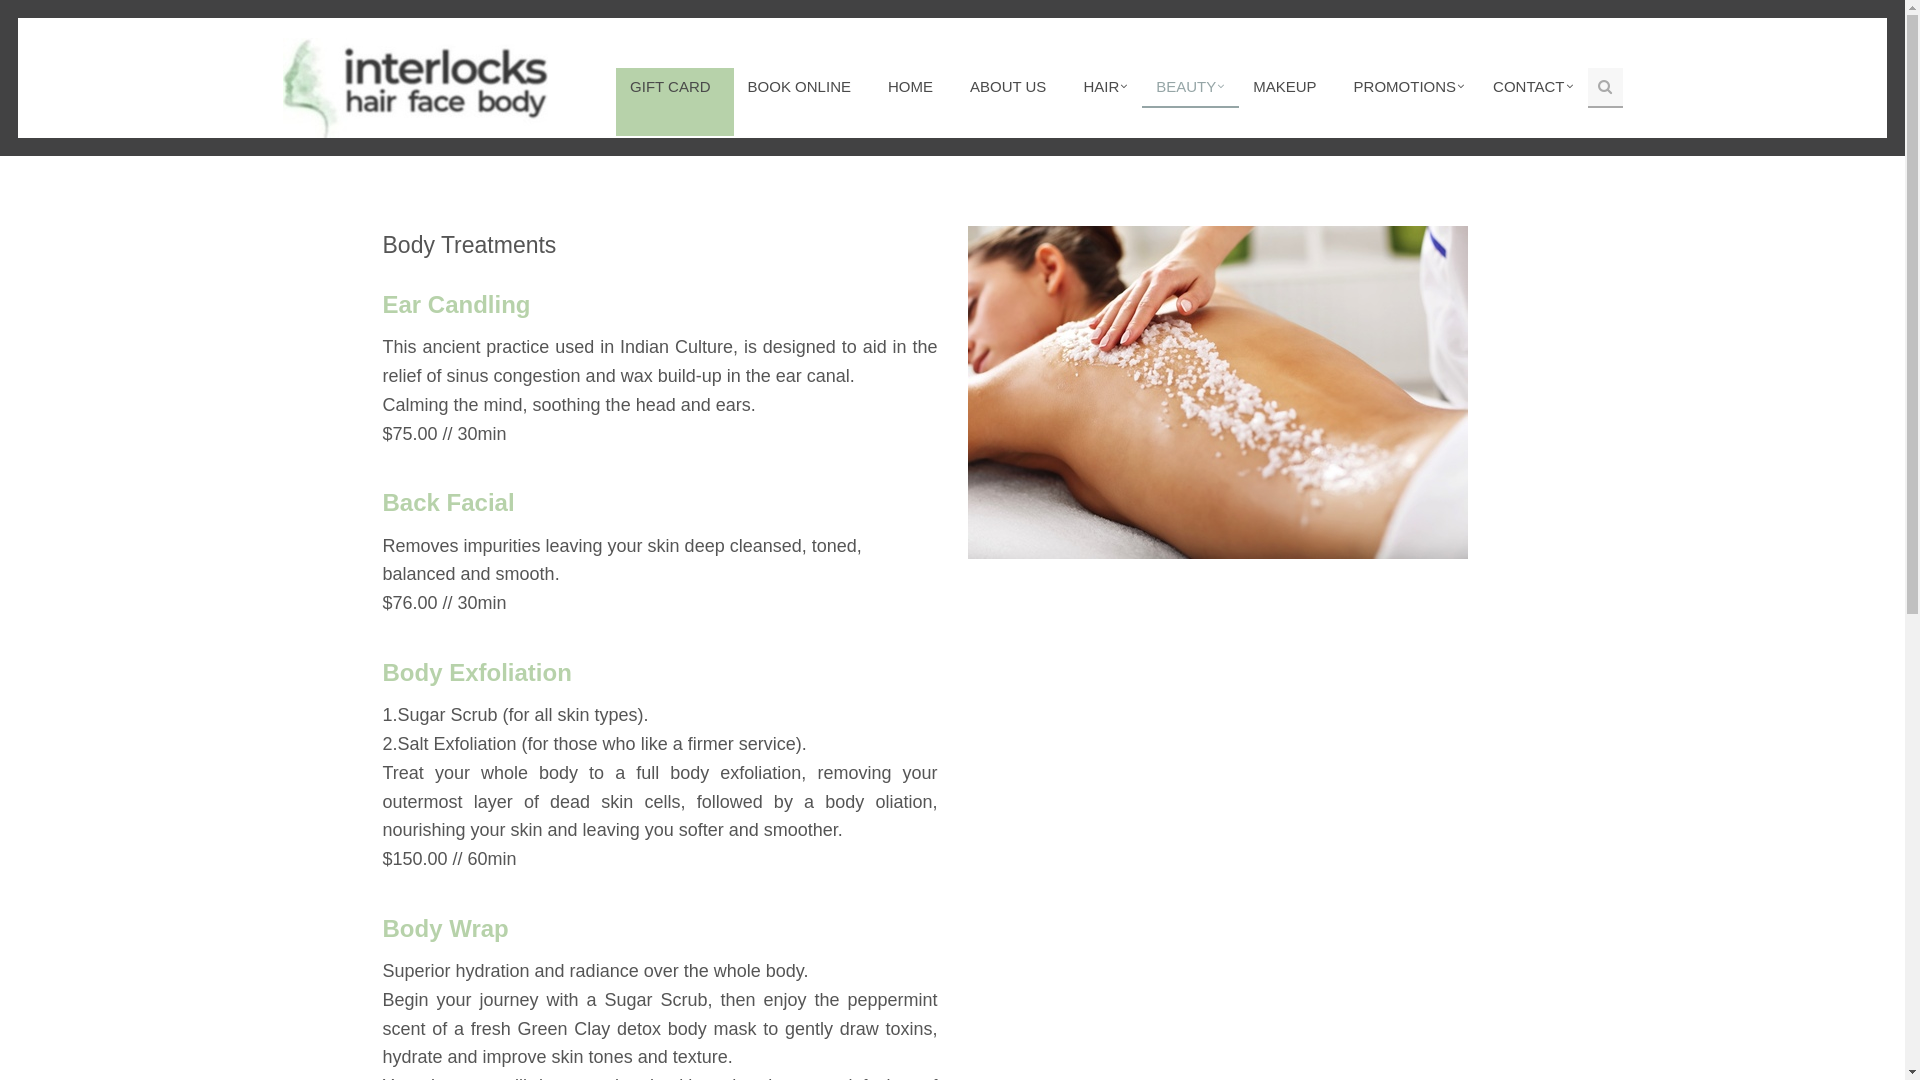  Describe the element at coordinates (915, 88) in the screenshot. I see `HOME` at that location.